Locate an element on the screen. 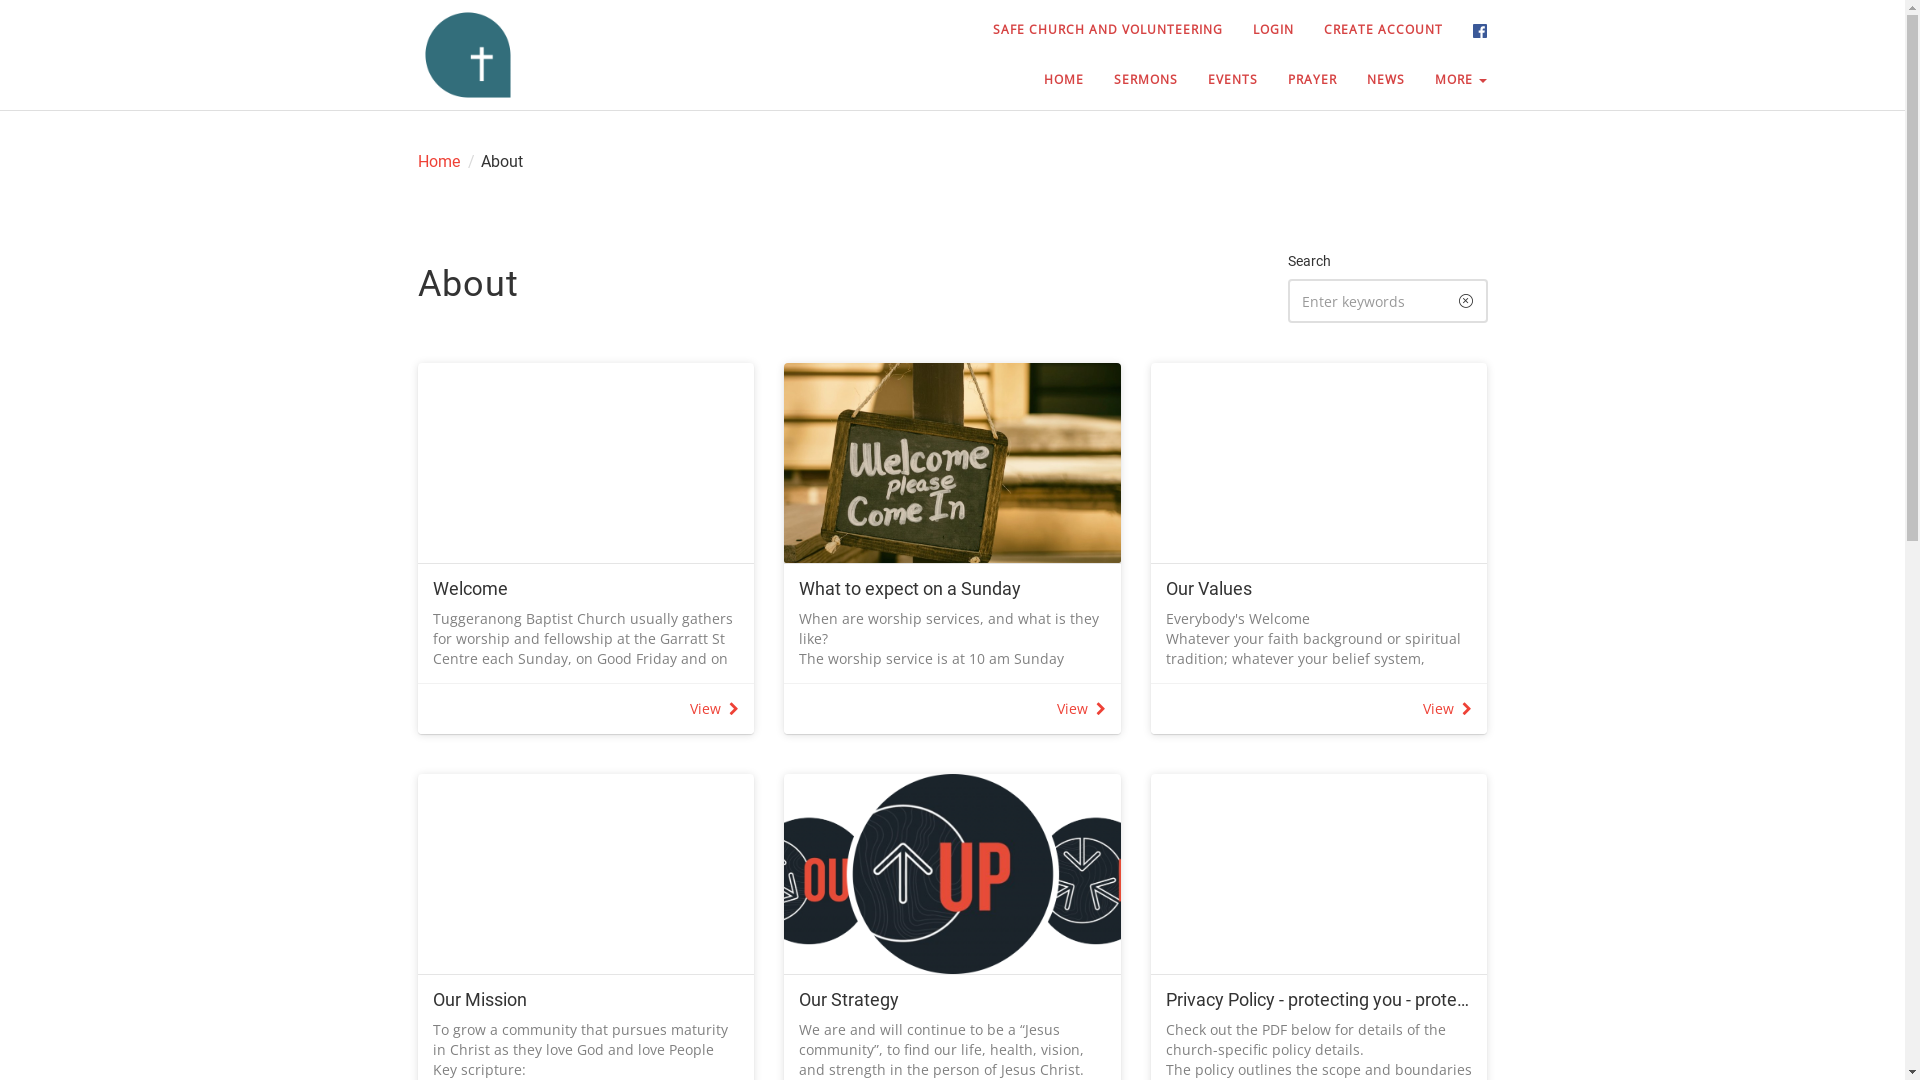 The height and width of the screenshot is (1080, 1920). LOGIN is located at coordinates (1274, 30).